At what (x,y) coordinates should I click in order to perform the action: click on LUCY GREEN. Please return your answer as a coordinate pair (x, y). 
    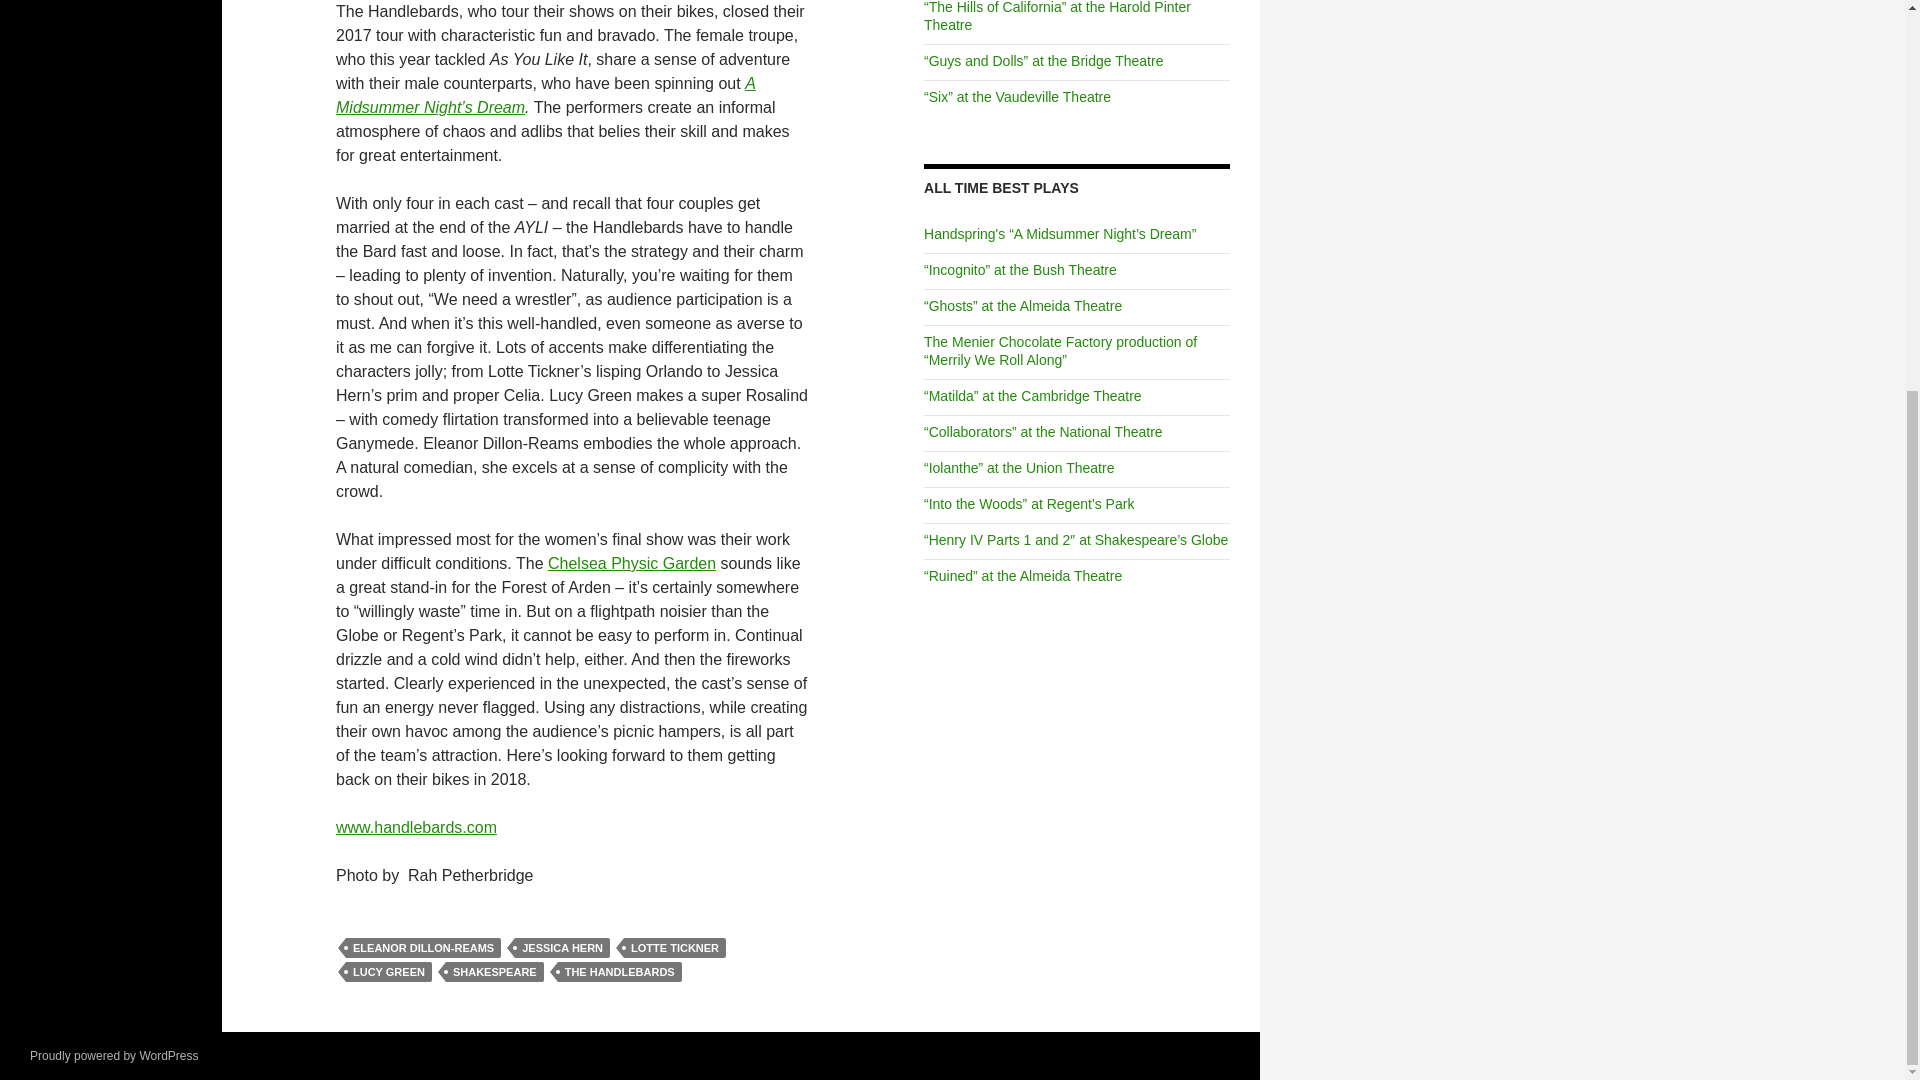
    Looking at the image, I should click on (388, 972).